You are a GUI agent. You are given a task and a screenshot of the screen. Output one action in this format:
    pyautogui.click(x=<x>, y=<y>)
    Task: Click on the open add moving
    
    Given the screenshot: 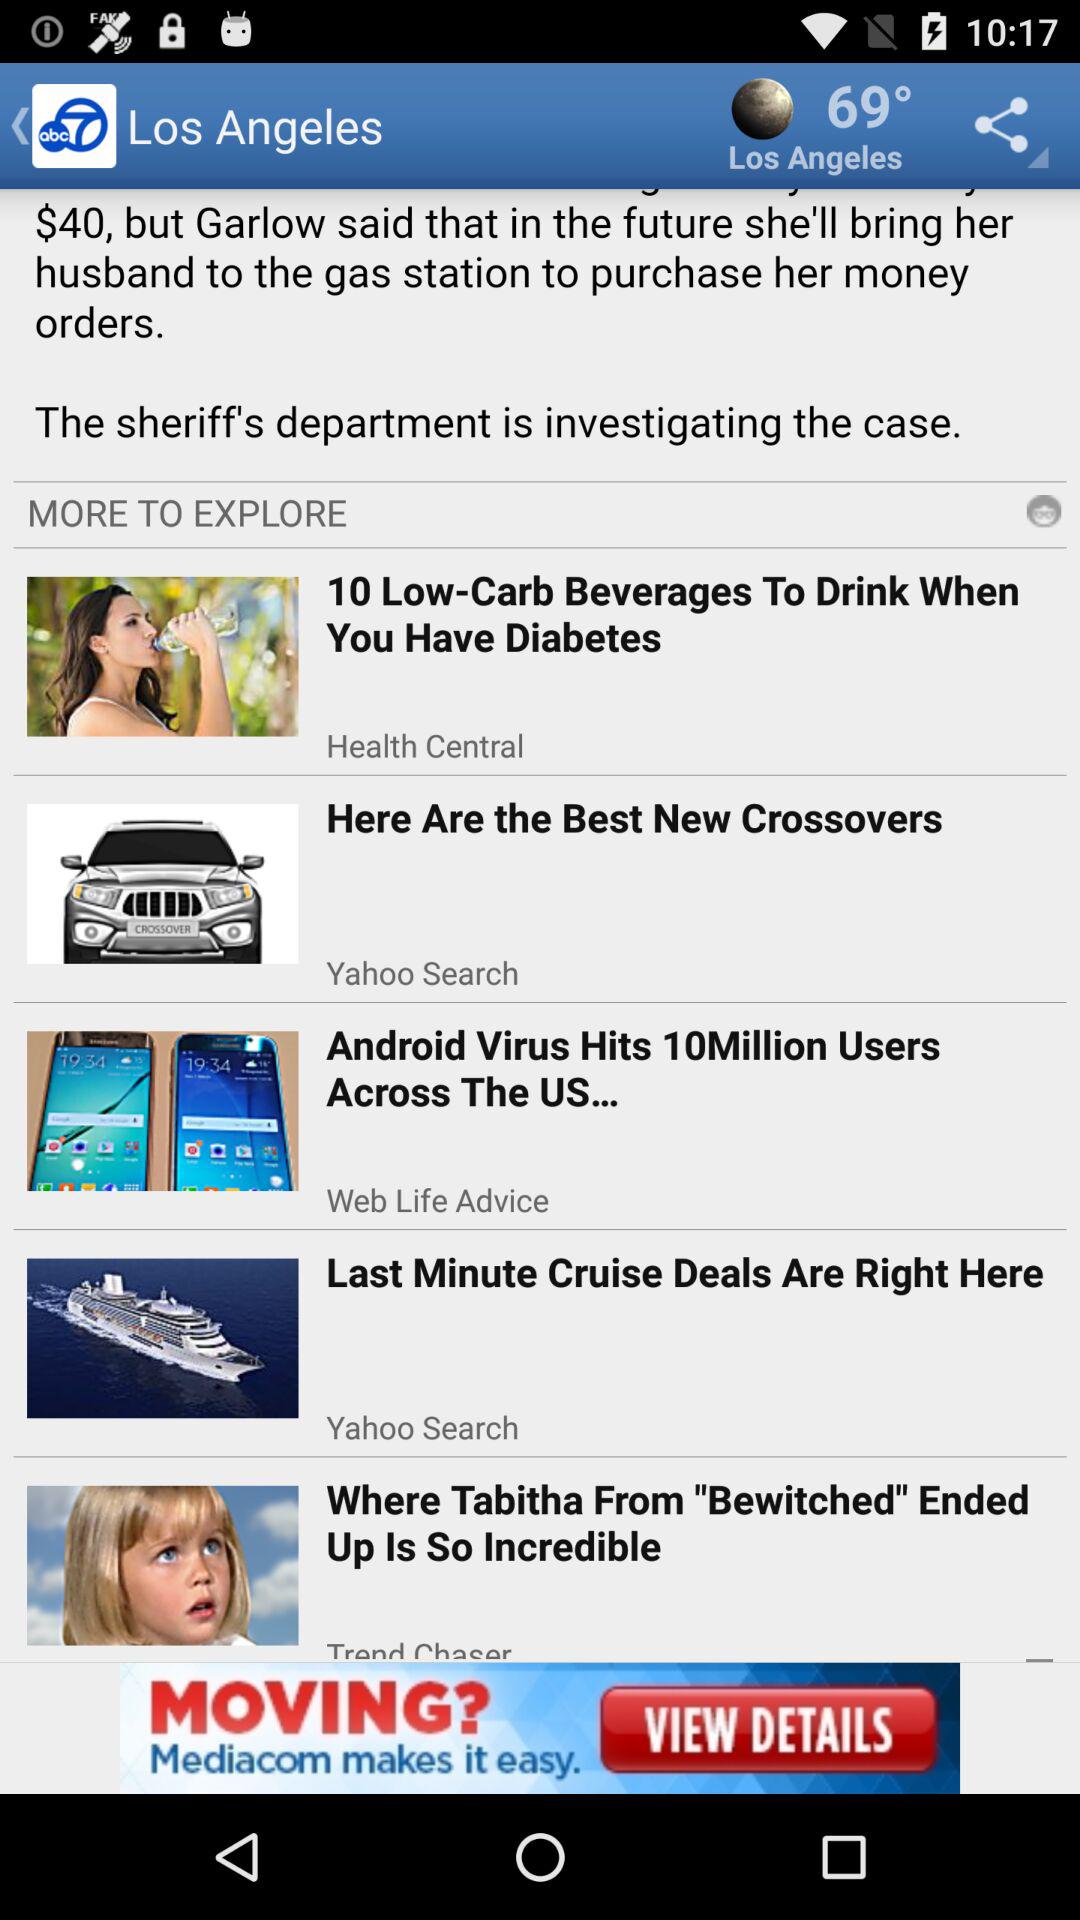 What is the action you would take?
    pyautogui.click(x=540, y=1728)
    